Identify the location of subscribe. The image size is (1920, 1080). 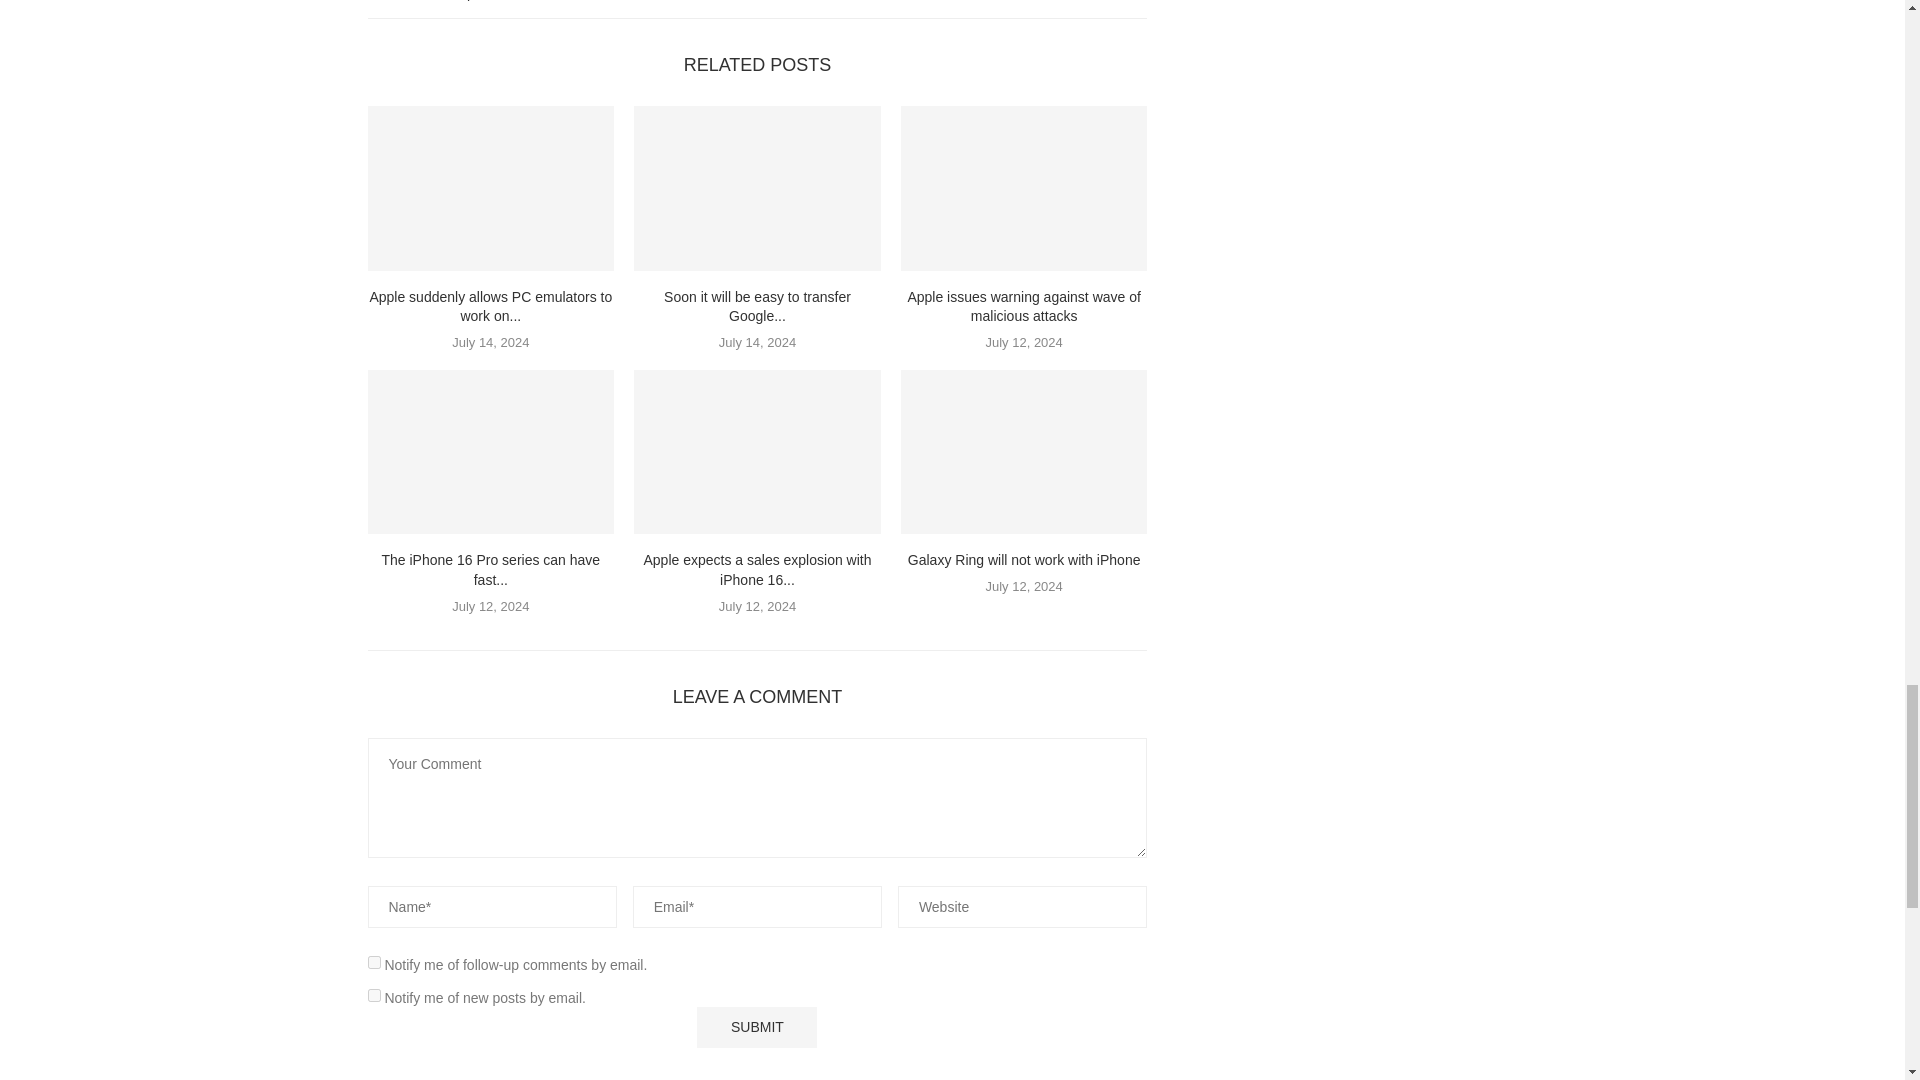
(374, 996).